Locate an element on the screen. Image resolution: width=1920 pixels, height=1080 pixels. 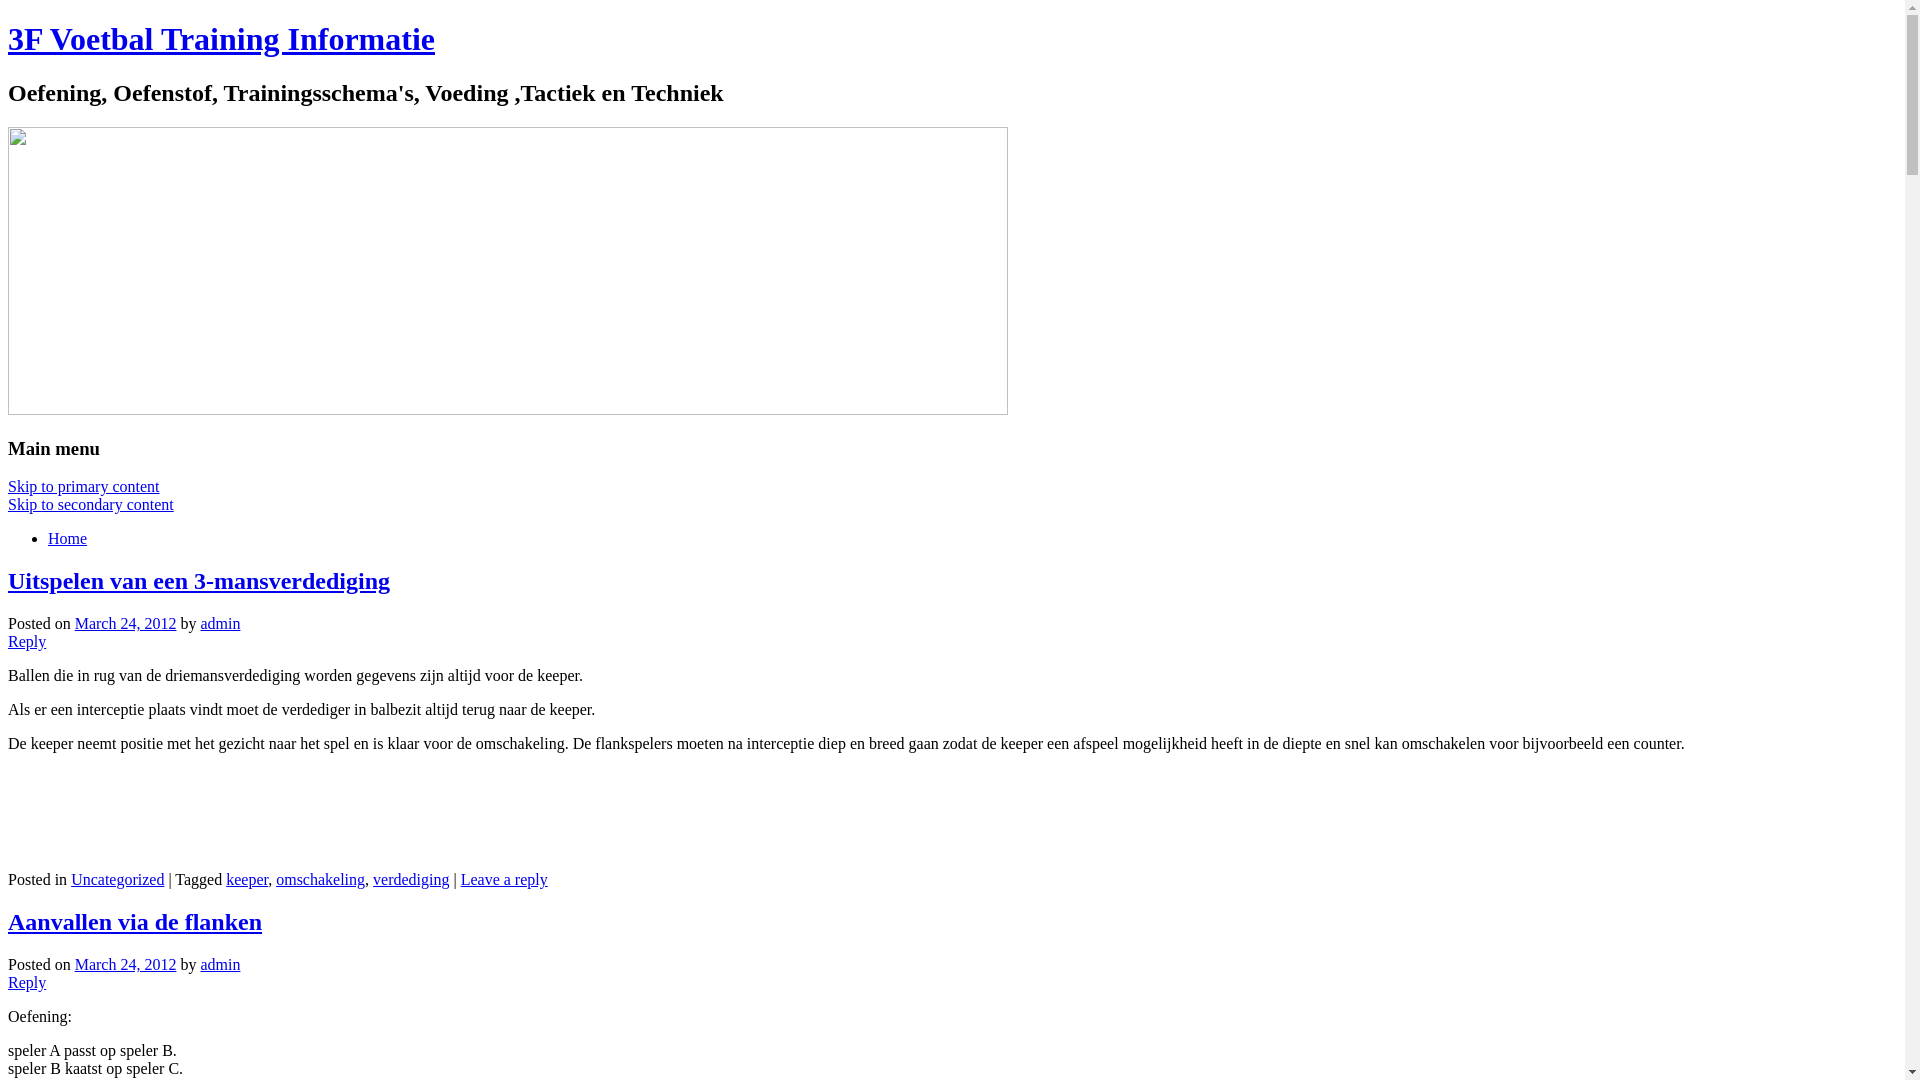
admin is located at coordinates (220, 624).